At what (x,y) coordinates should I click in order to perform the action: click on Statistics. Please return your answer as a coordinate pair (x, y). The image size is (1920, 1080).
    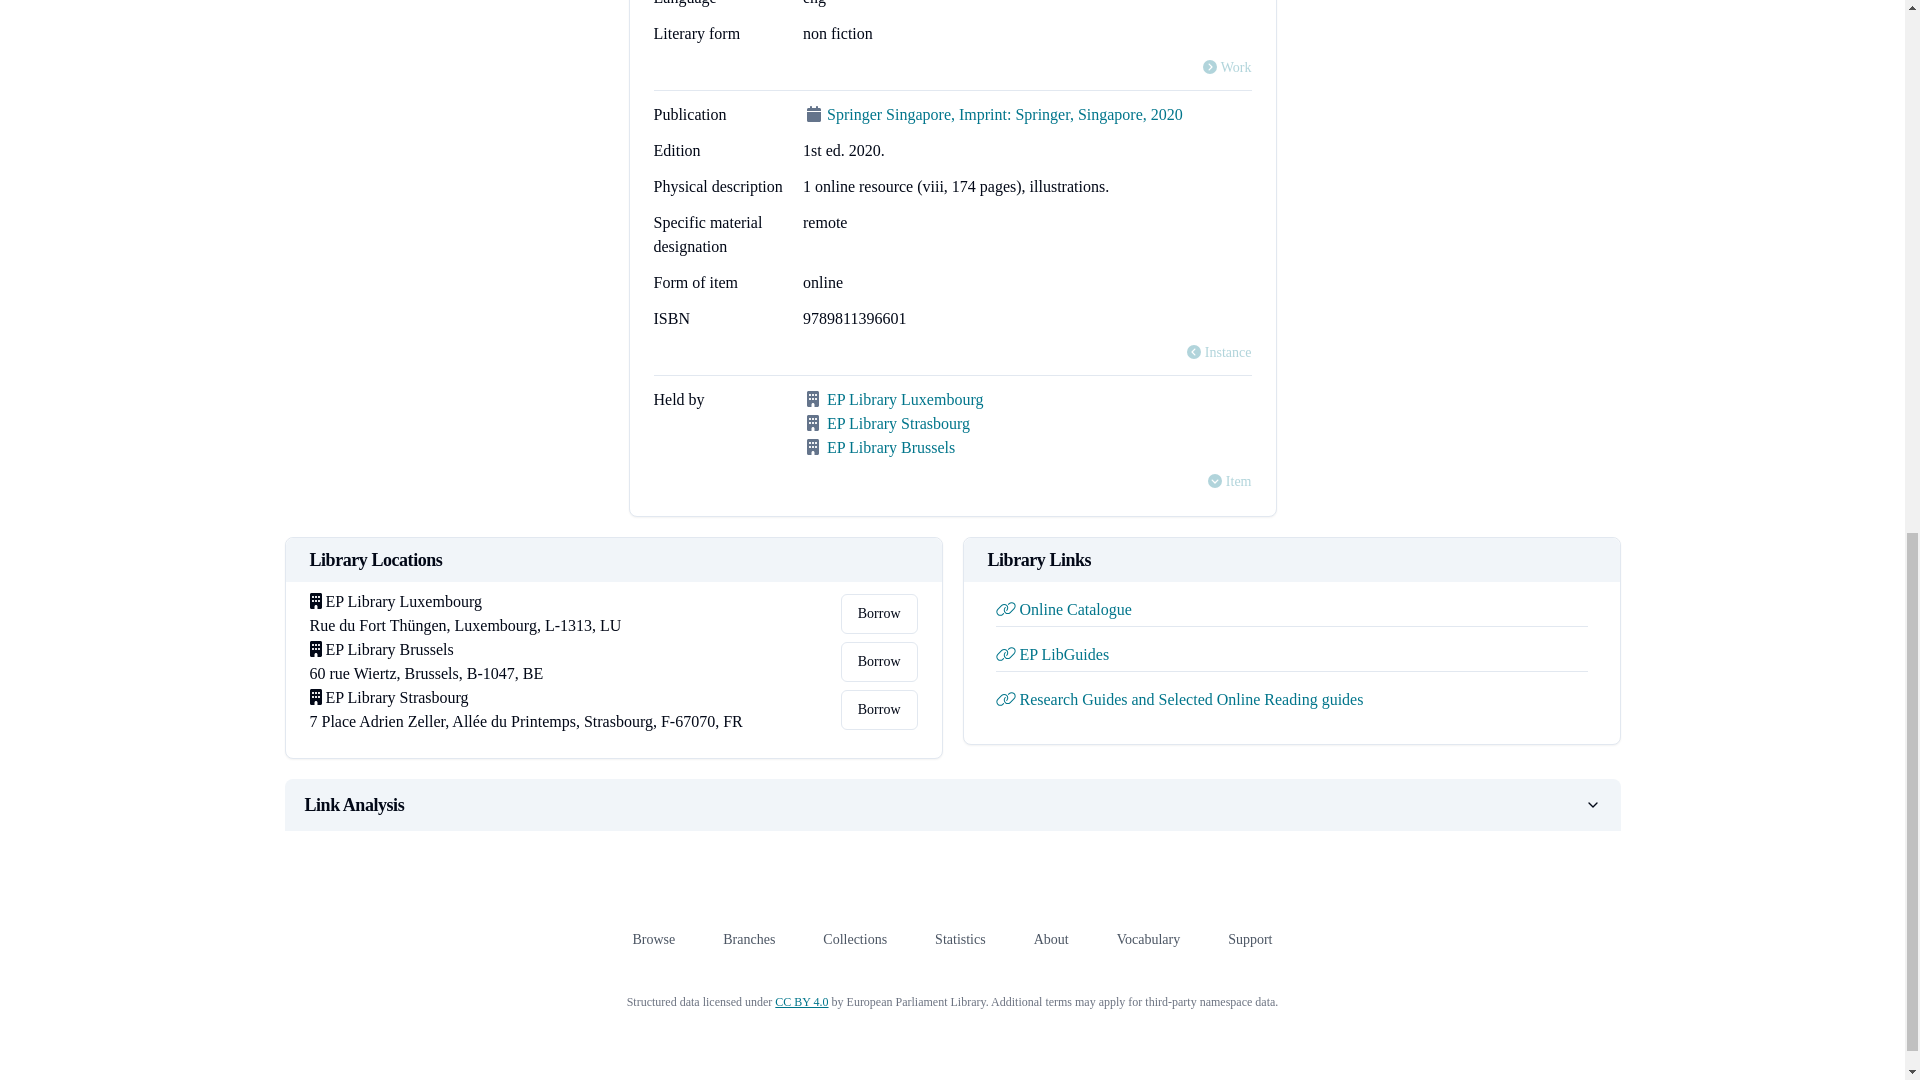
    Looking at the image, I should click on (960, 940).